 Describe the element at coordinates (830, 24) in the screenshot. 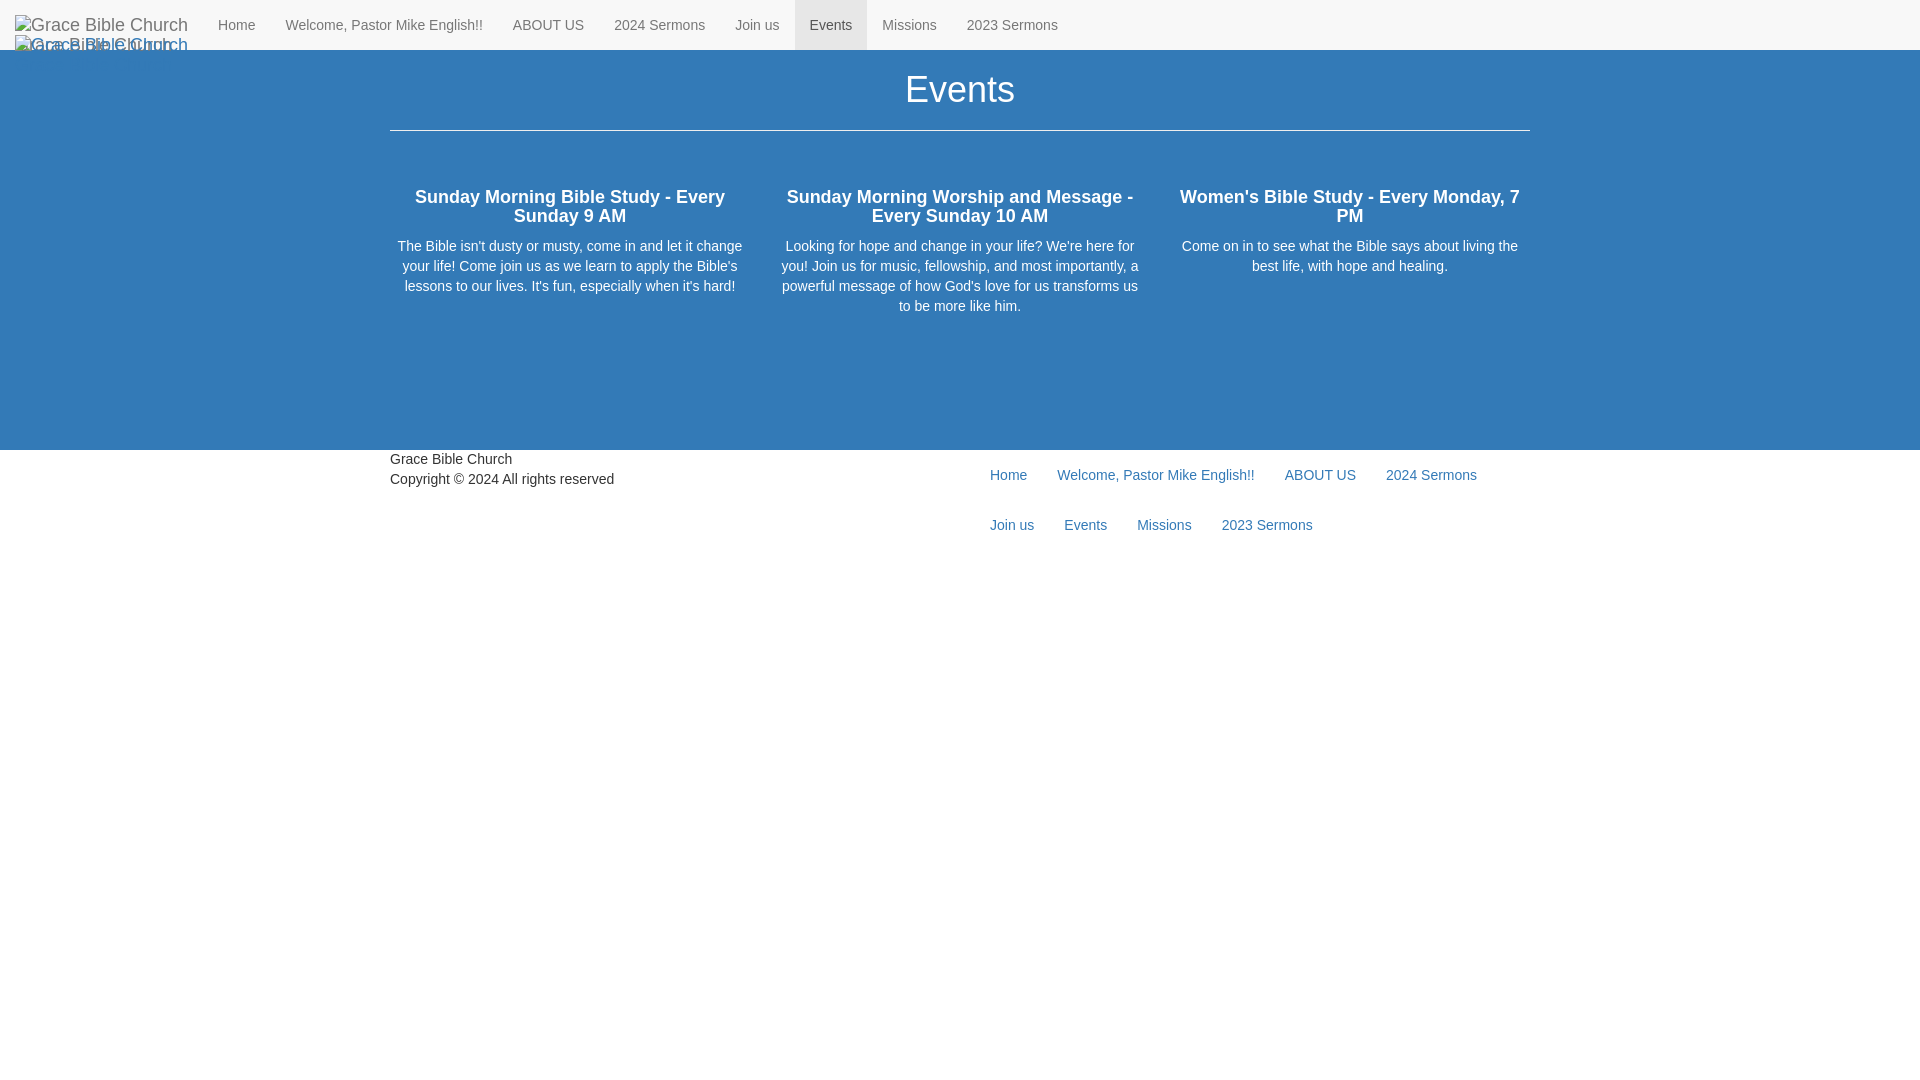

I see `Events` at that location.